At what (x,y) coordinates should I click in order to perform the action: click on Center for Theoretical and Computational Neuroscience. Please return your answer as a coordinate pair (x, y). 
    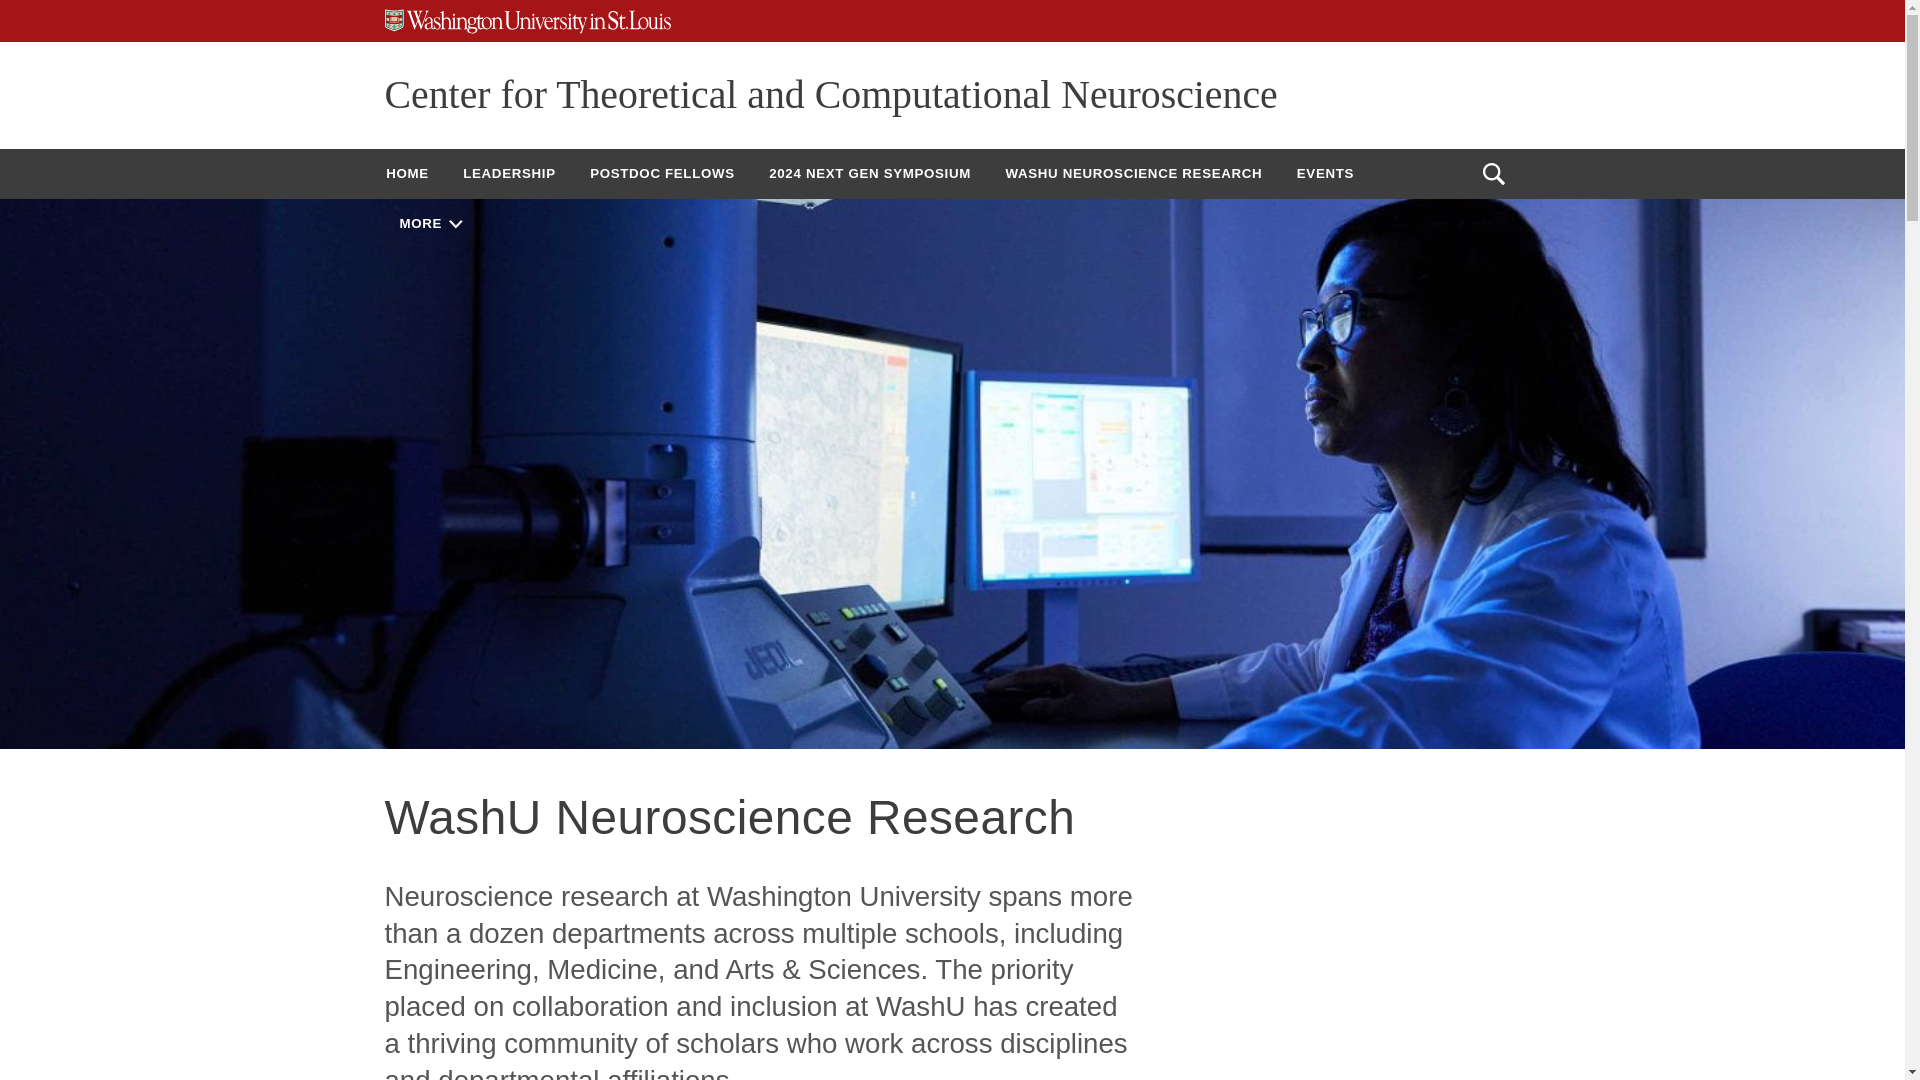
    Looking at the image, I should click on (830, 94).